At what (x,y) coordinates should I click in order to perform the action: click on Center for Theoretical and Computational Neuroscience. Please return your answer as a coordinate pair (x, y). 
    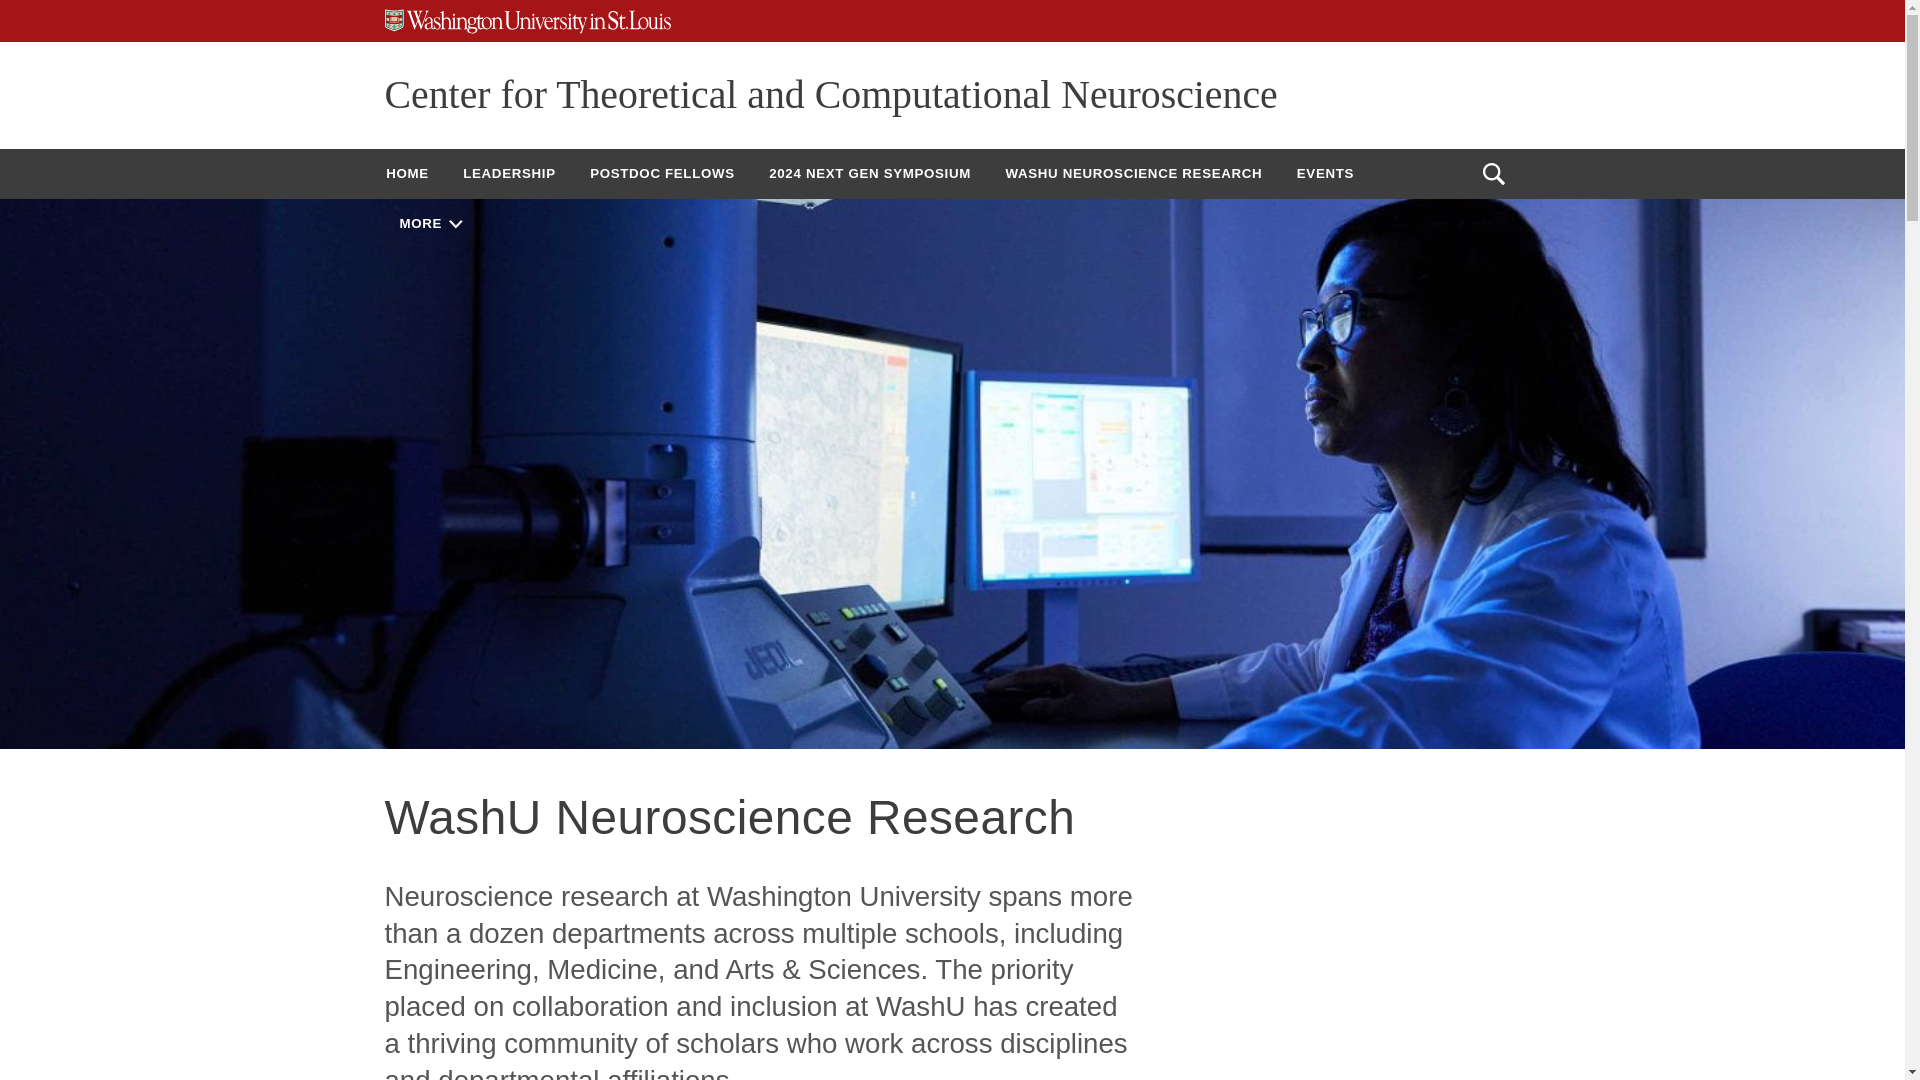
    Looking at the image, I should click on (830, 94).